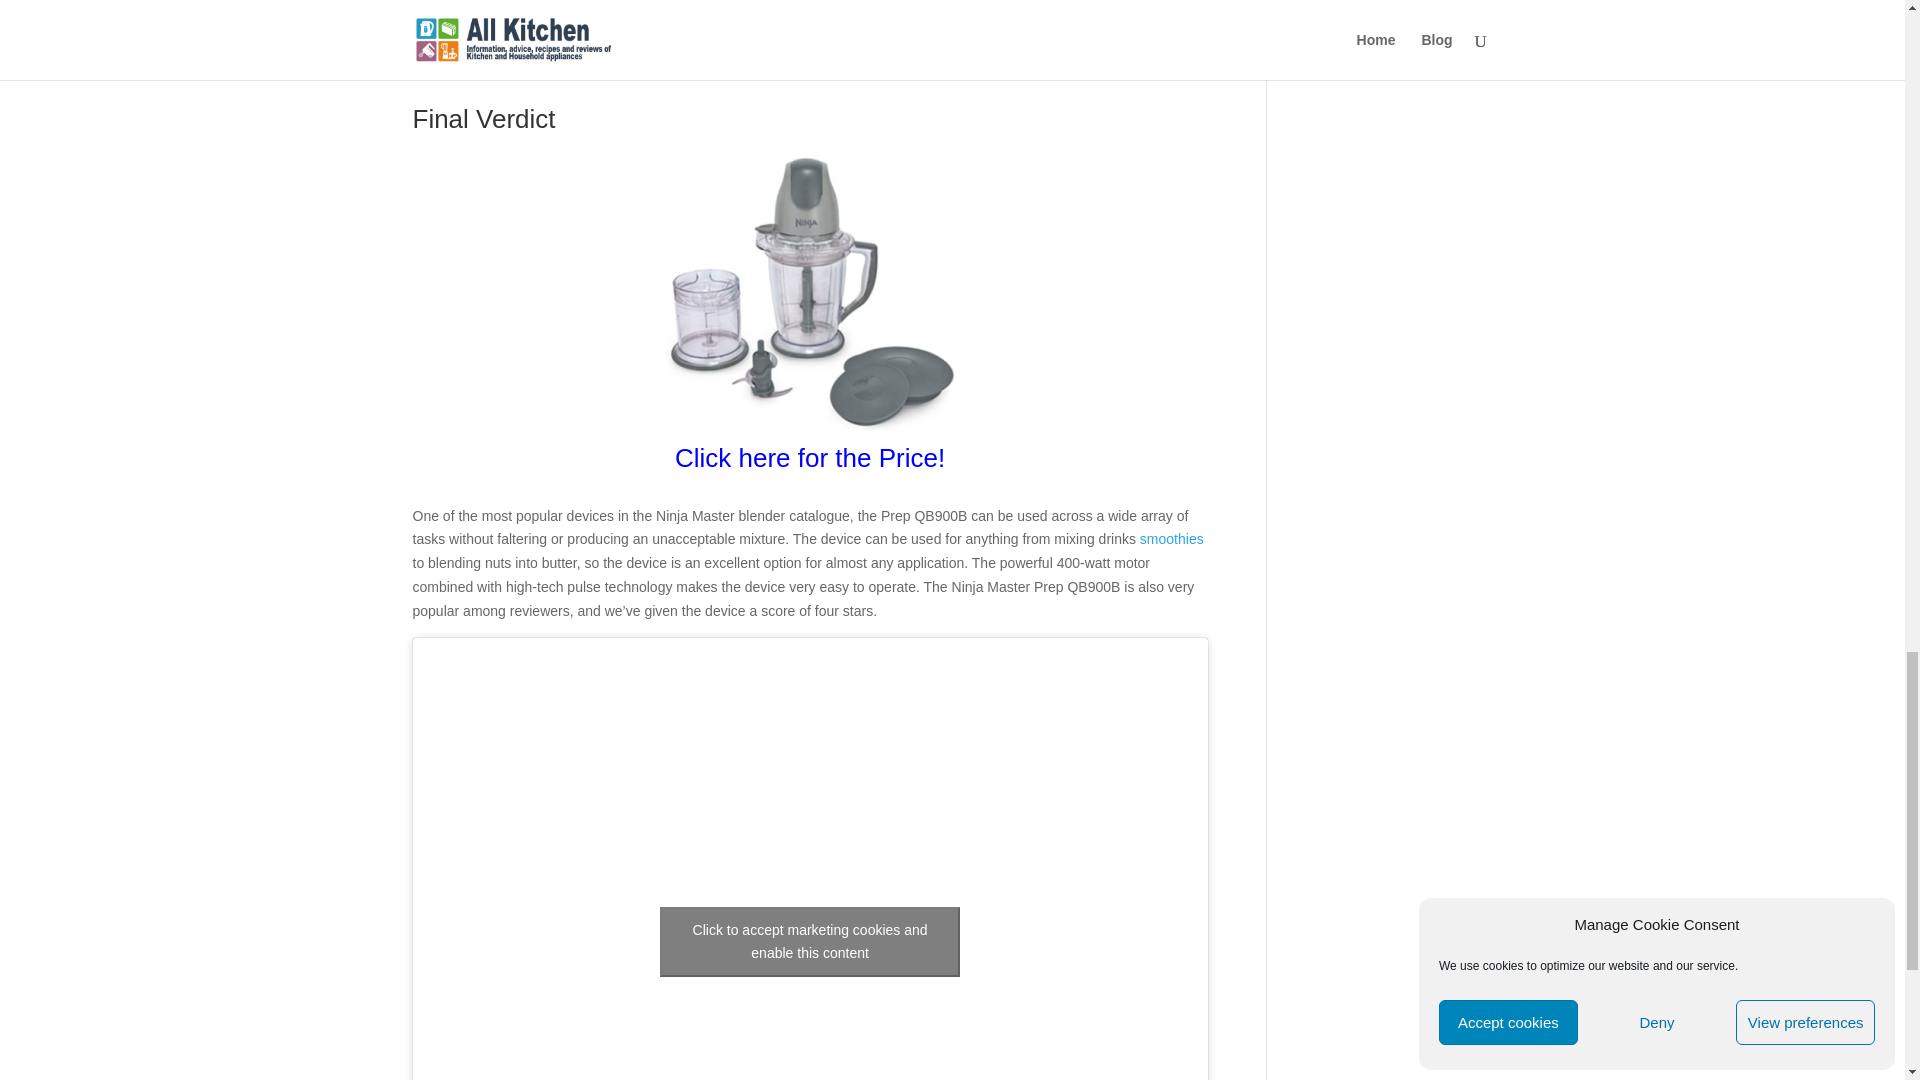 This screenshot has width=1920, height=1080. Describe the element at coordinates (810, 941) in the screenshot. I see `Click to accept marketing cookies and enable this content` at that location.